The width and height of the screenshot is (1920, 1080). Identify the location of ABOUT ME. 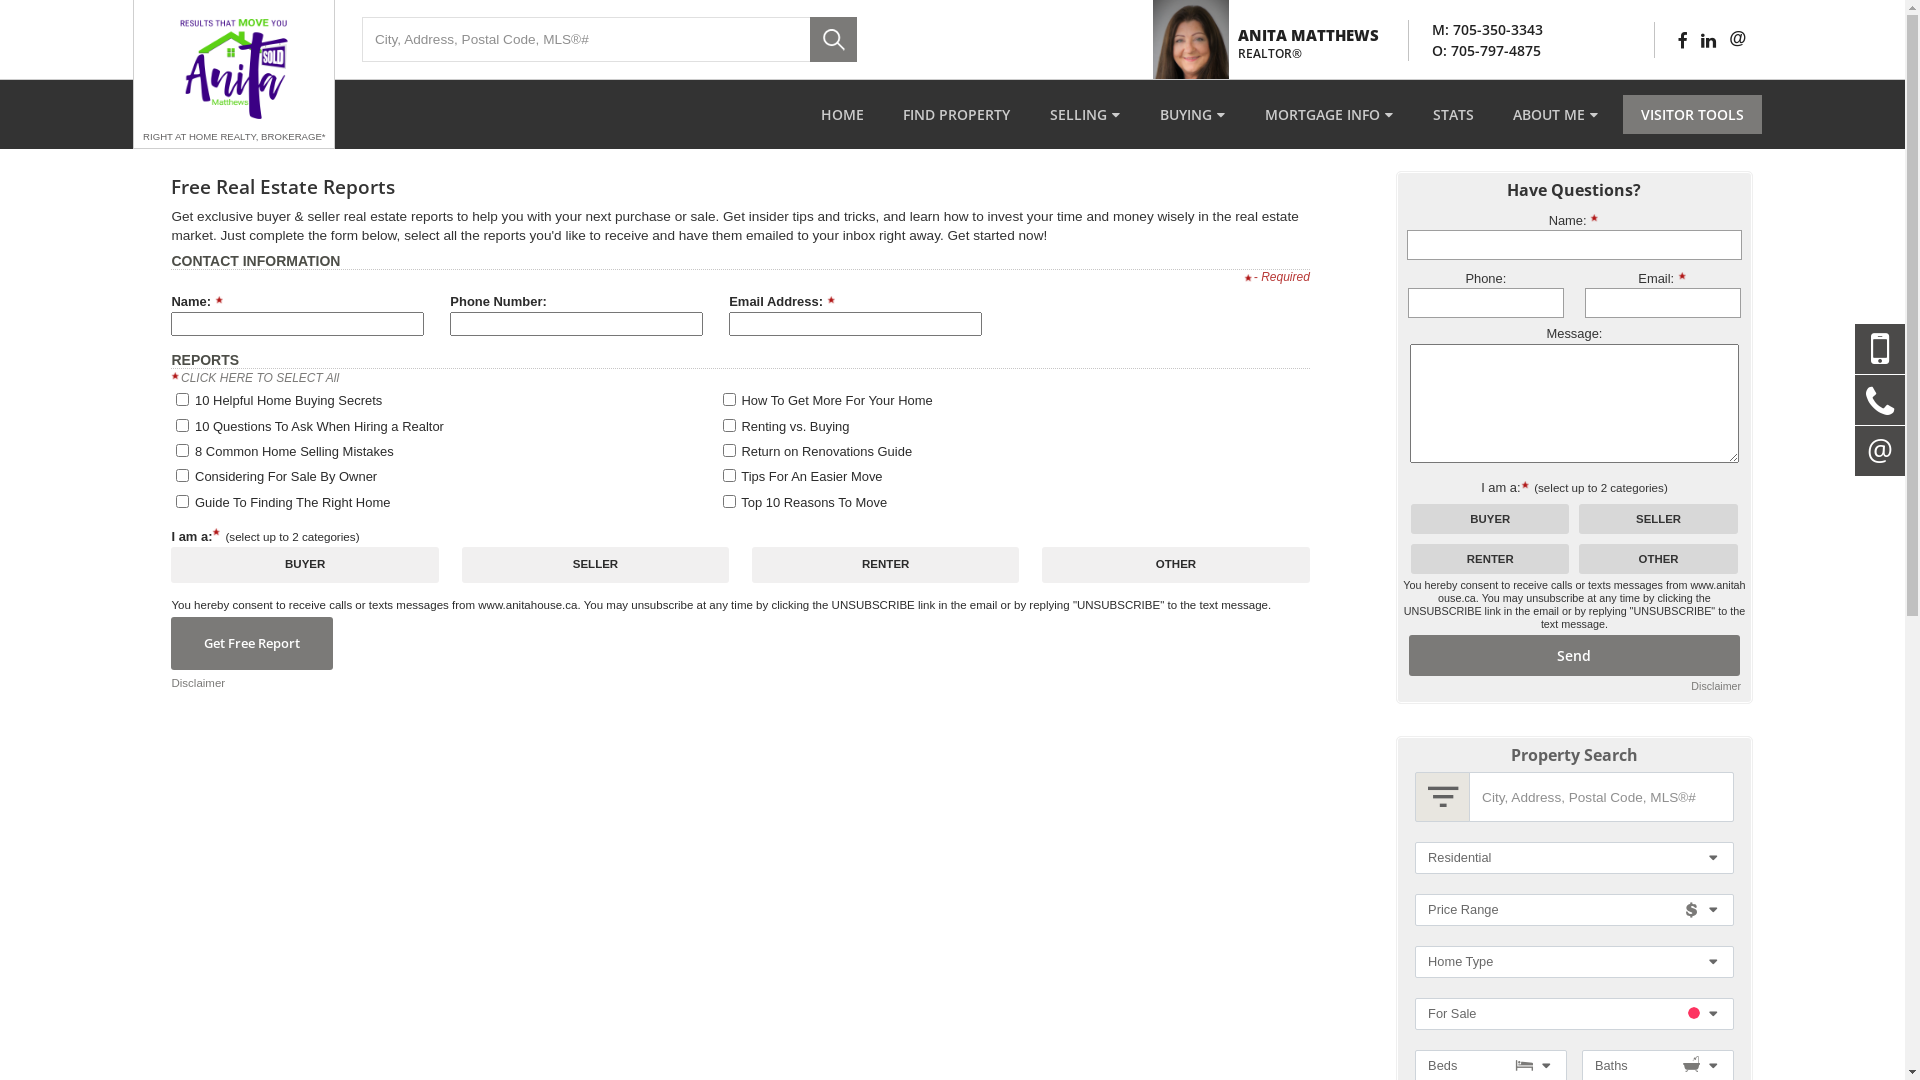
(1556, 114).